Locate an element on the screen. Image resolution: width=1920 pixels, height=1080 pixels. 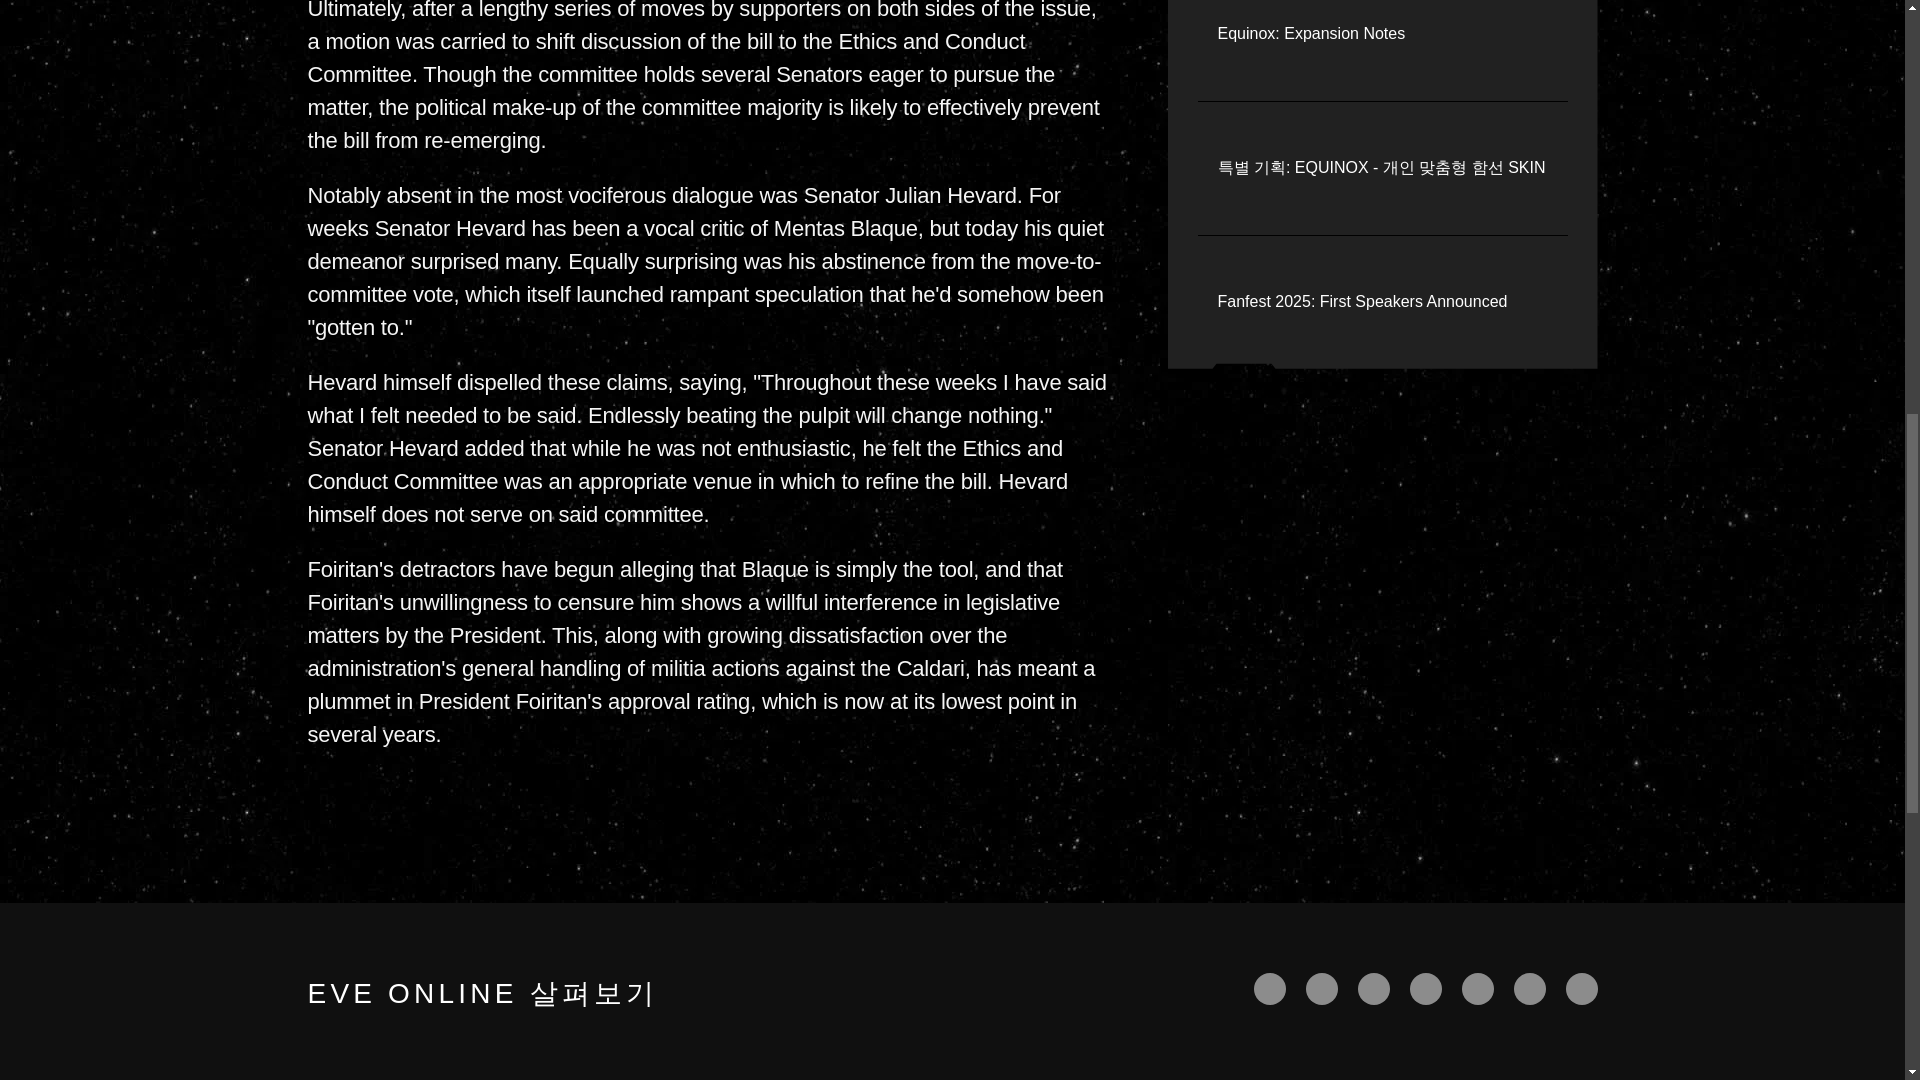
Equinox: Expansion Notes is located at coordinates (1311, 34).